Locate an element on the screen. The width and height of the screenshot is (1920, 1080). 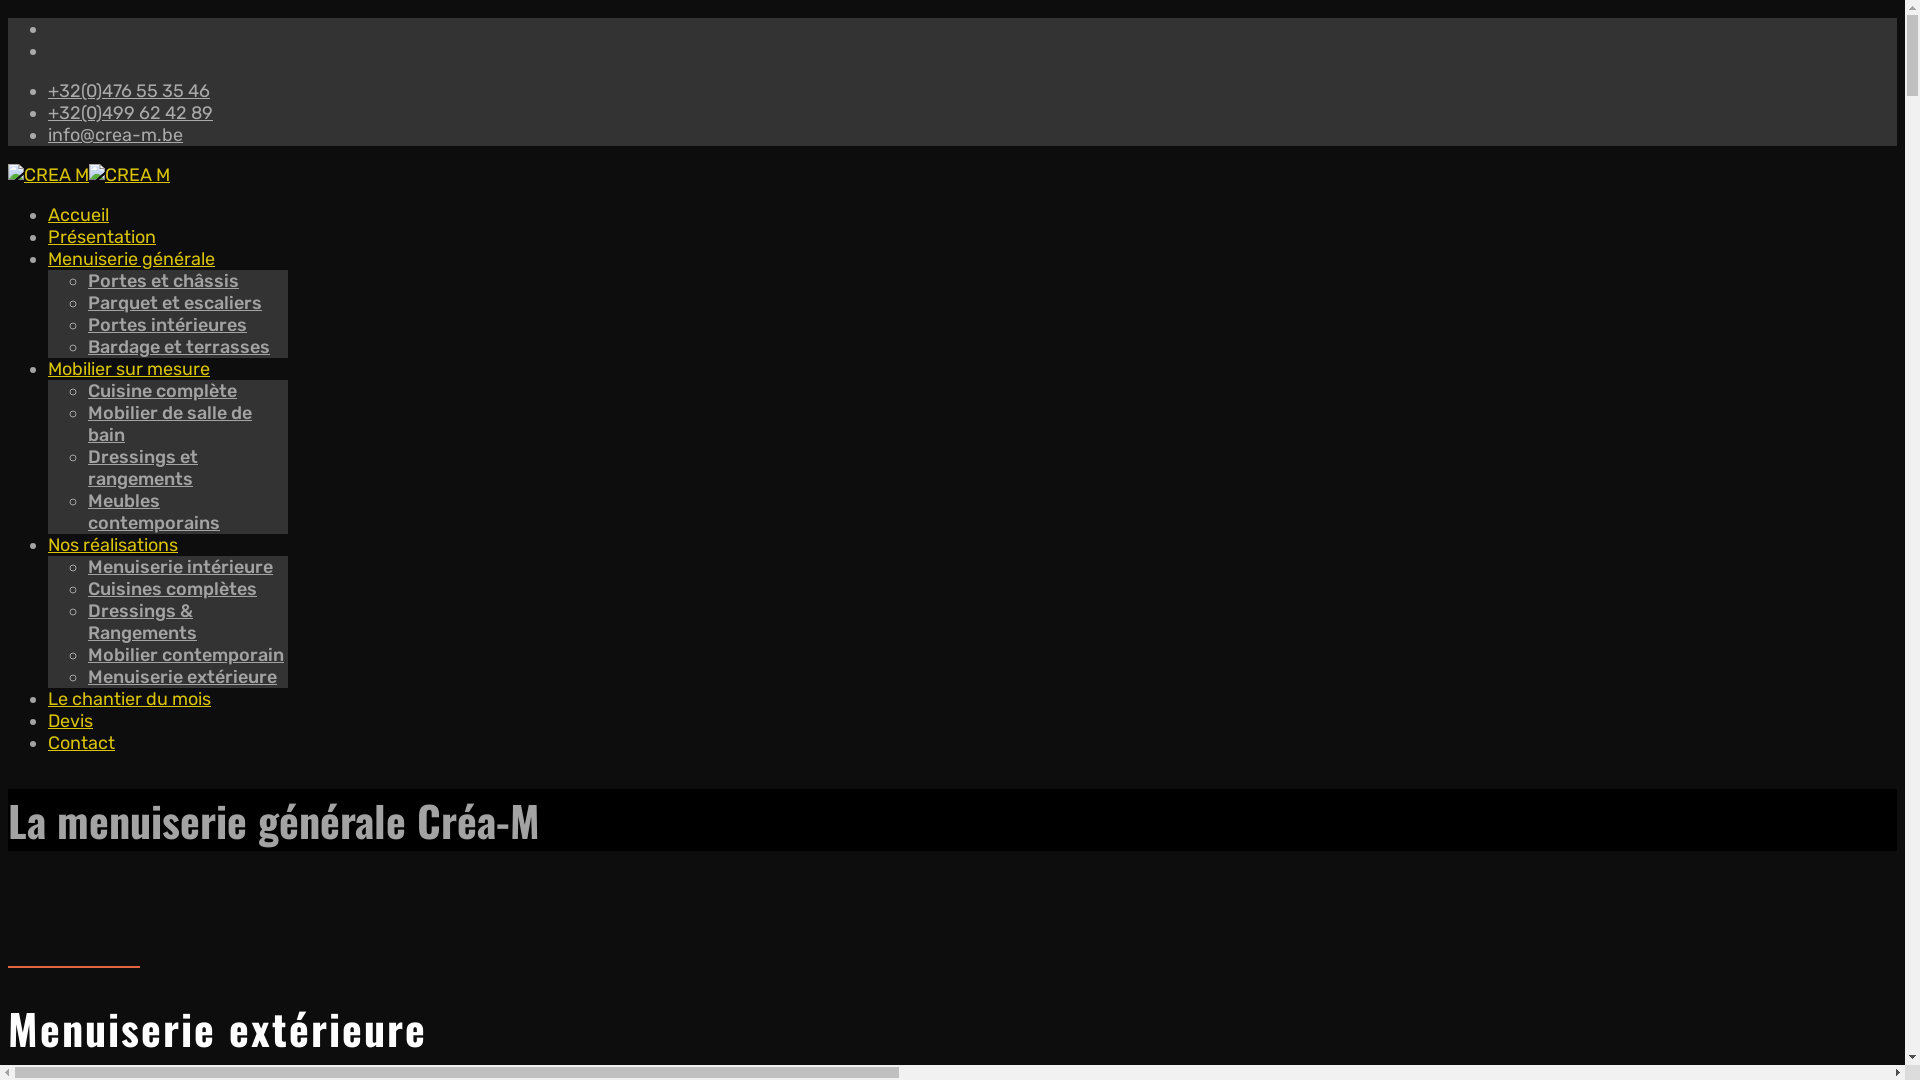
Dressings & Rangements is located at coordinates (142, 622).